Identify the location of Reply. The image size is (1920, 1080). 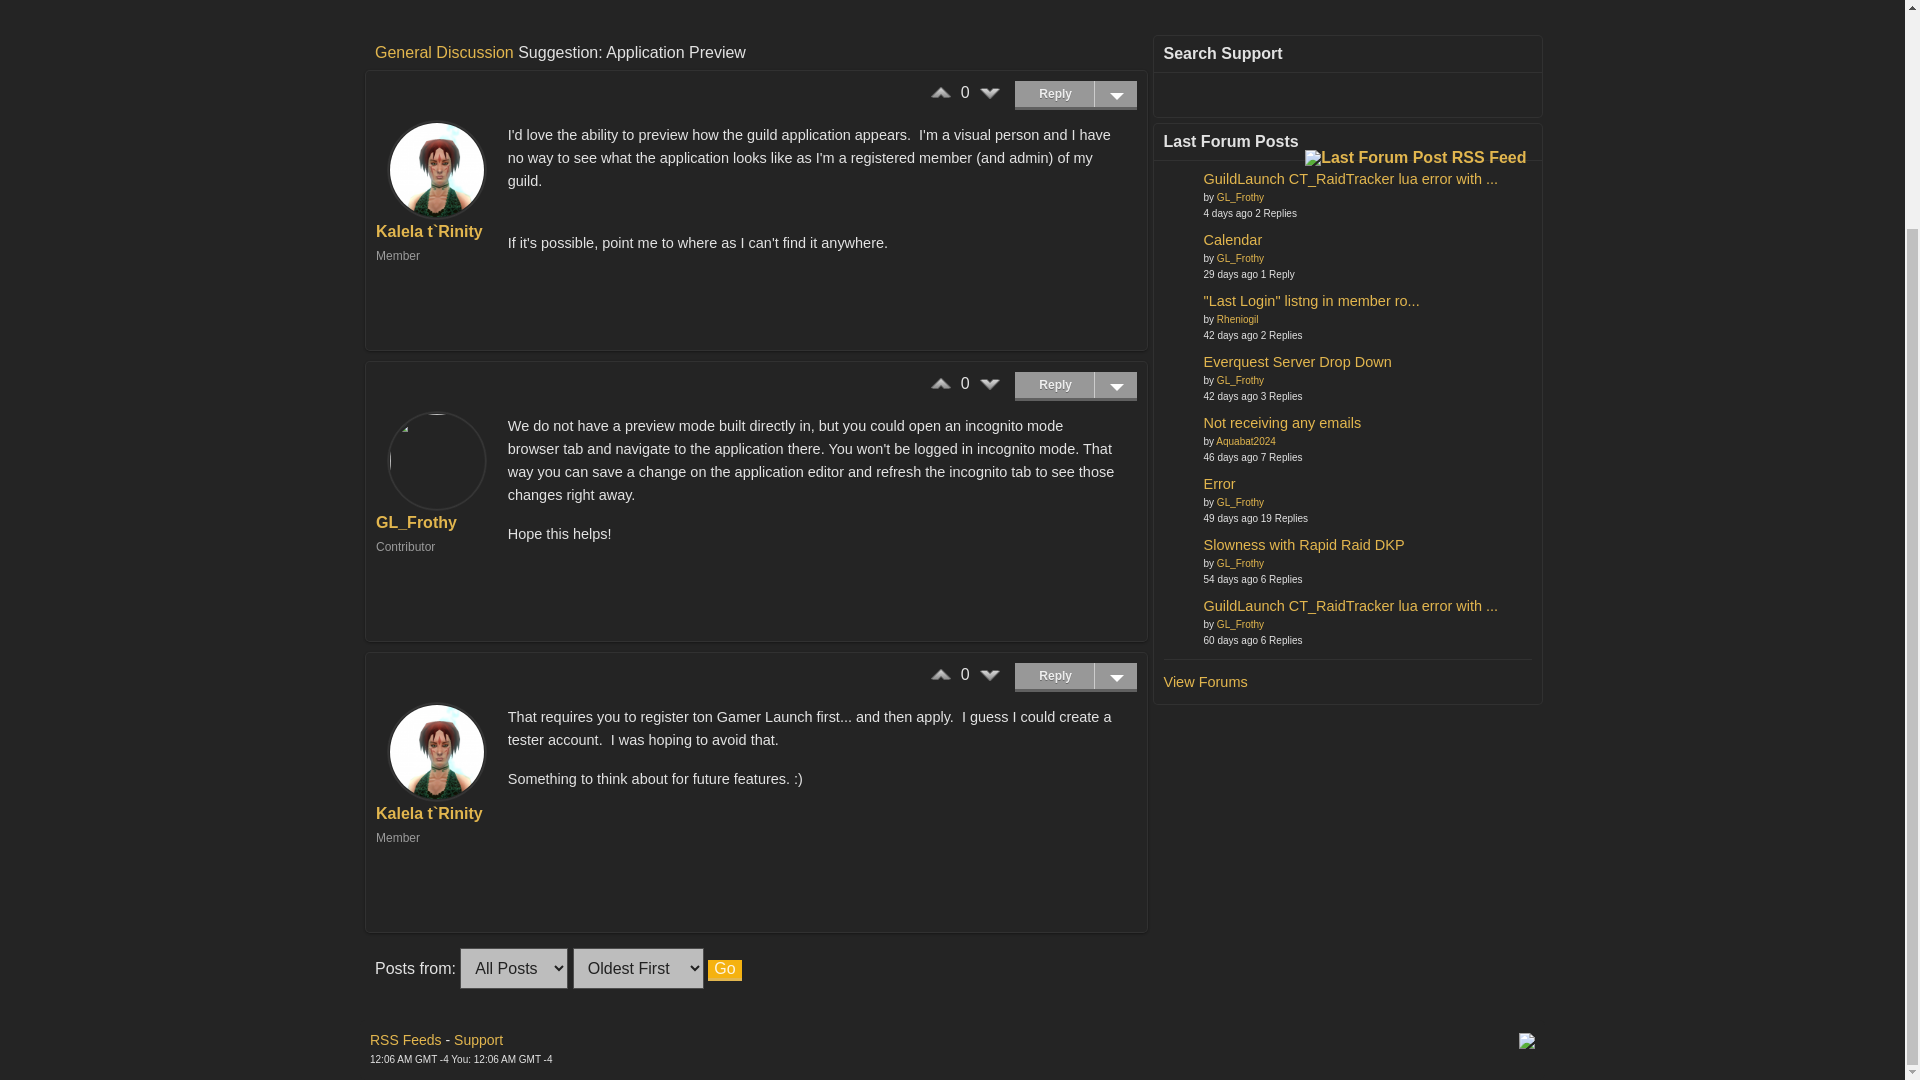
(1076, 92).